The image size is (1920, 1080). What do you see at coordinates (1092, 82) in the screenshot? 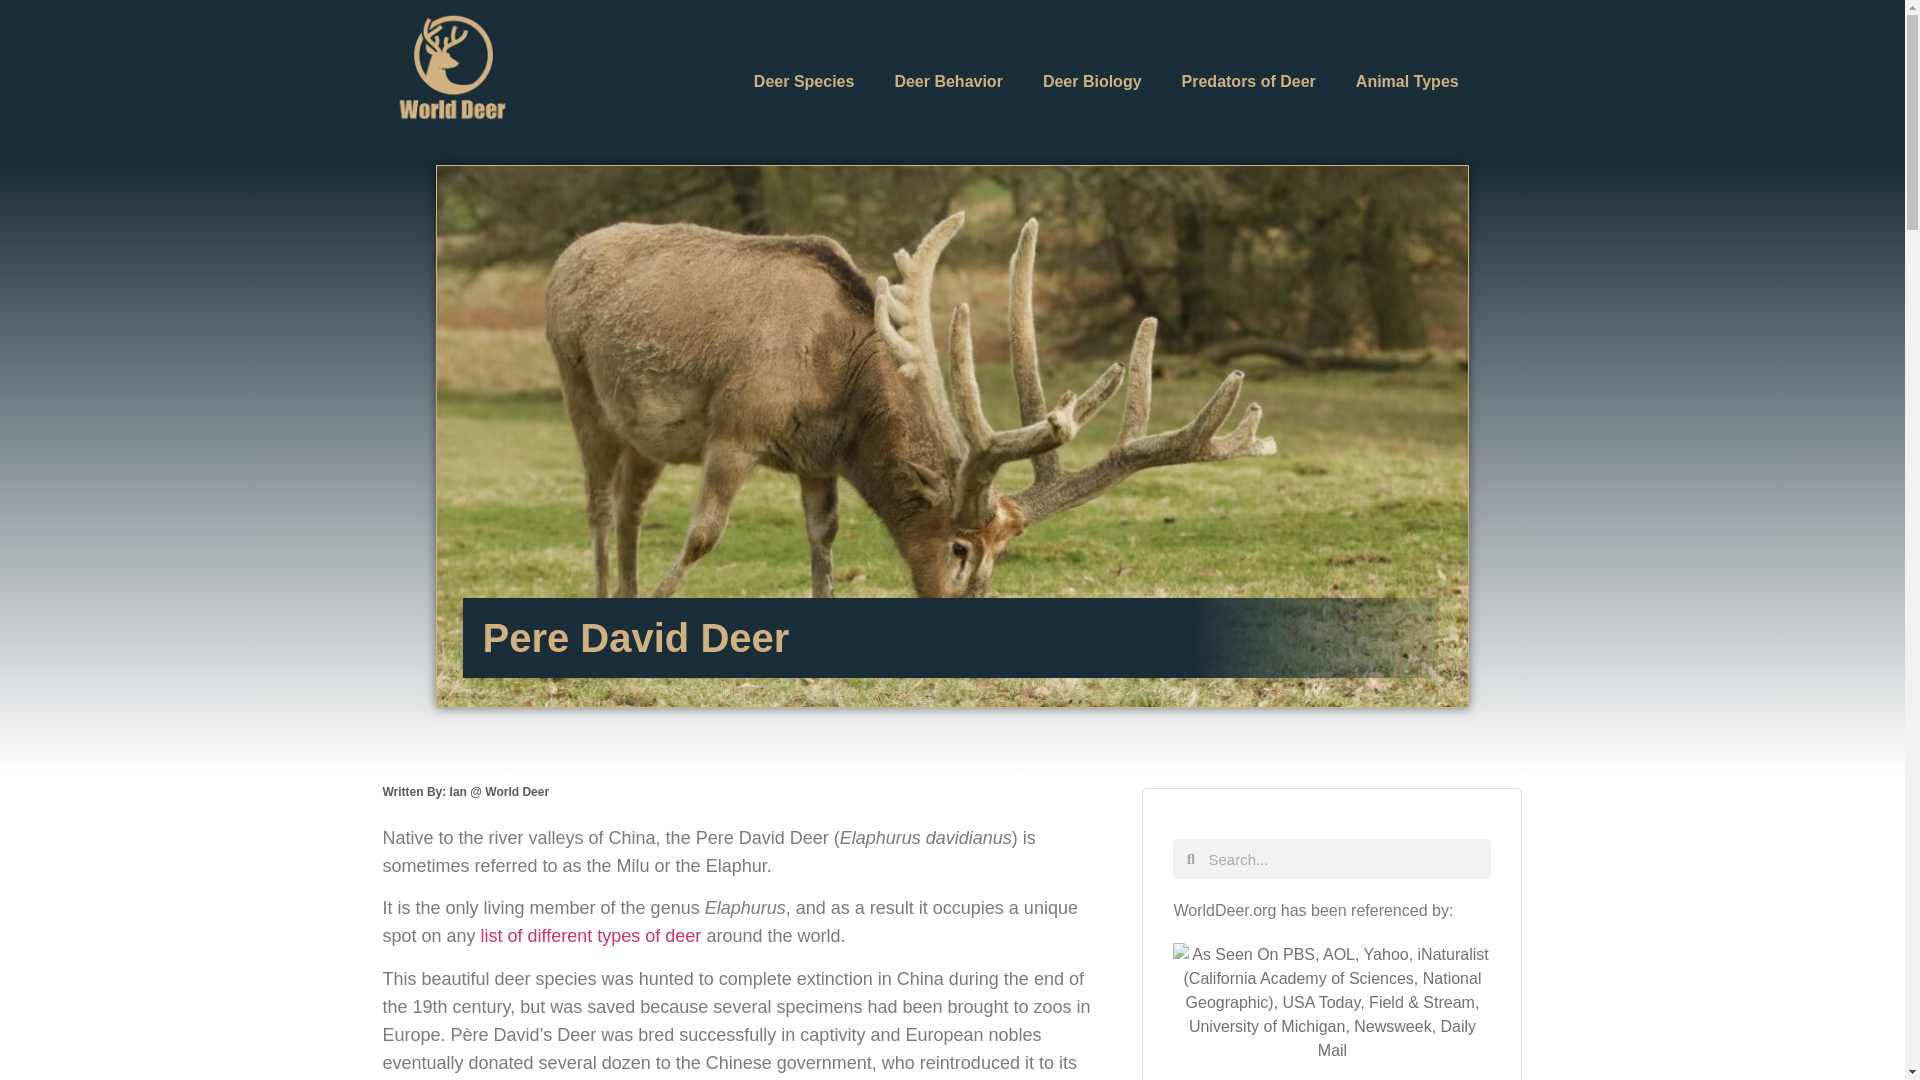
I see `Deer Biology` at bounding box center [1092, 82].